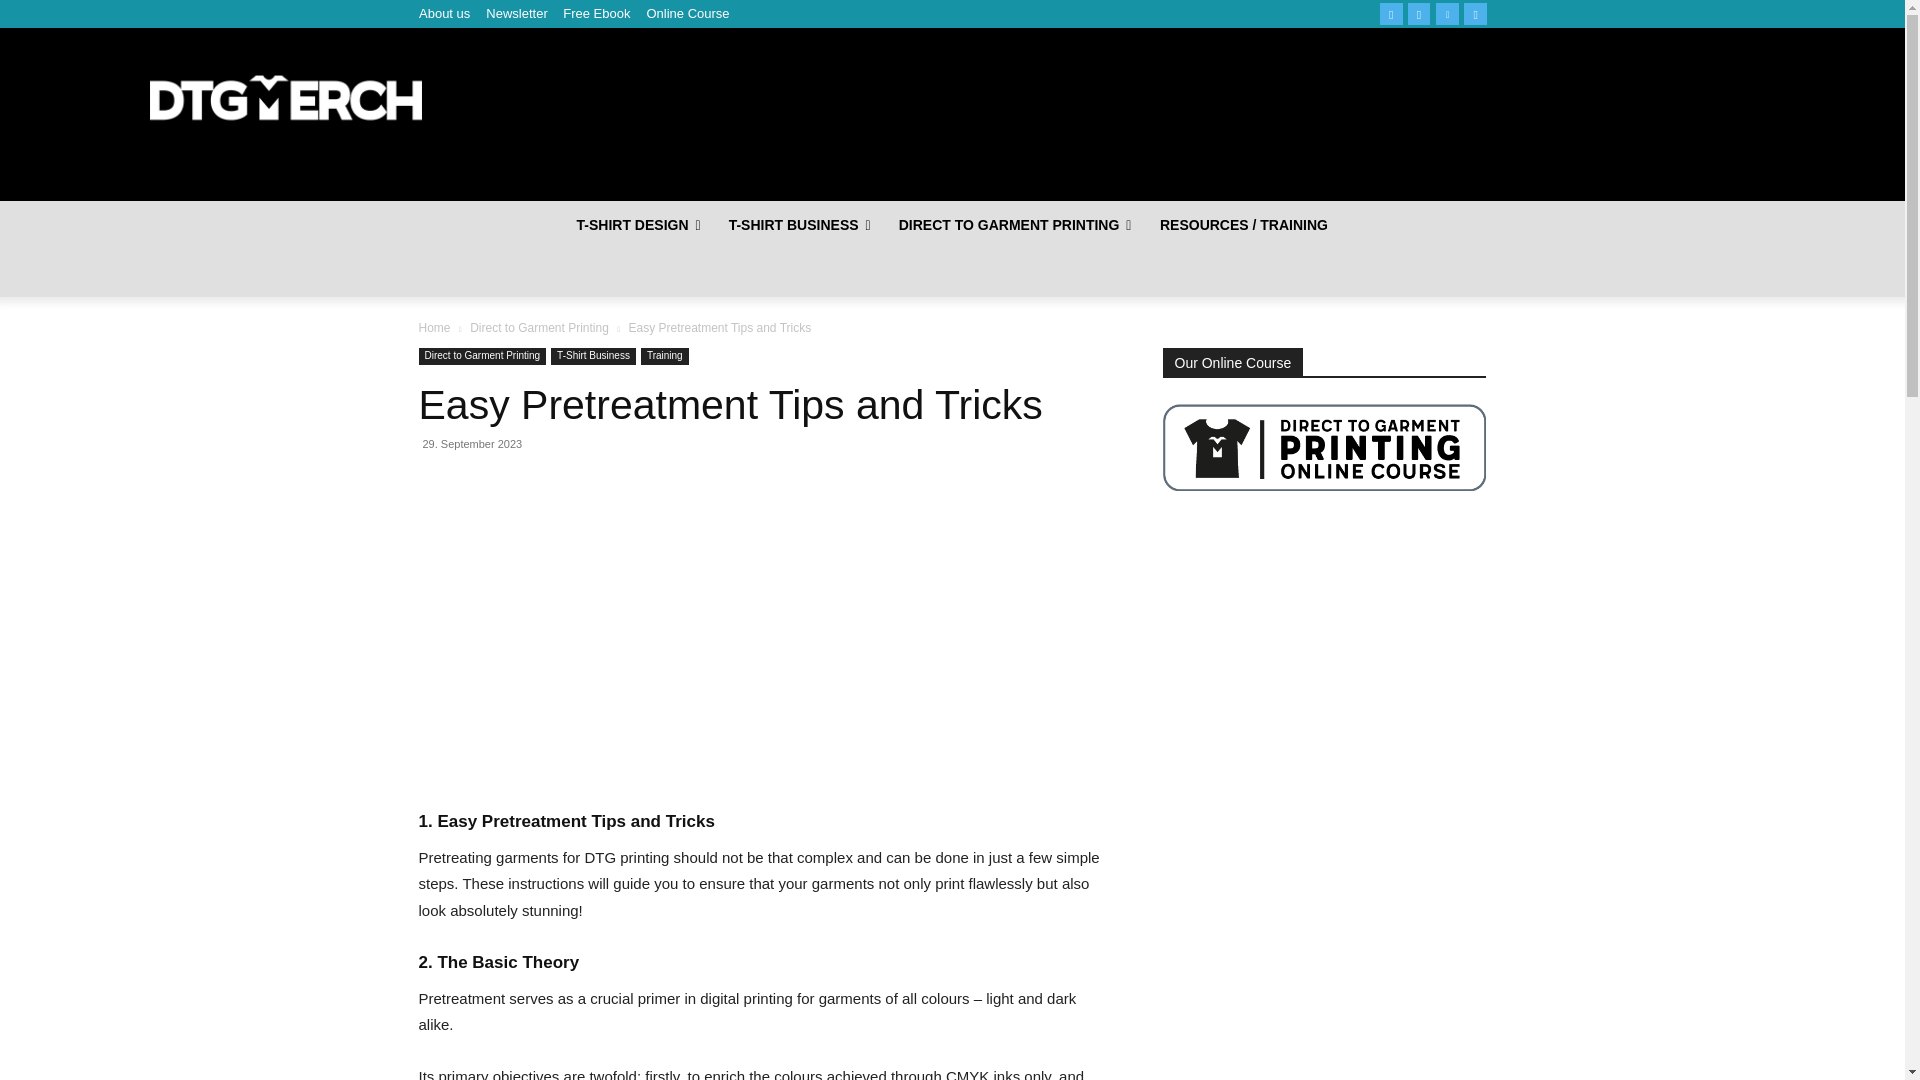 Image resolution: width=1920 pixels, height=1080 pixels. Describe the element at coordinates (443, 14) in the screenshot. I see `About us` at that location.